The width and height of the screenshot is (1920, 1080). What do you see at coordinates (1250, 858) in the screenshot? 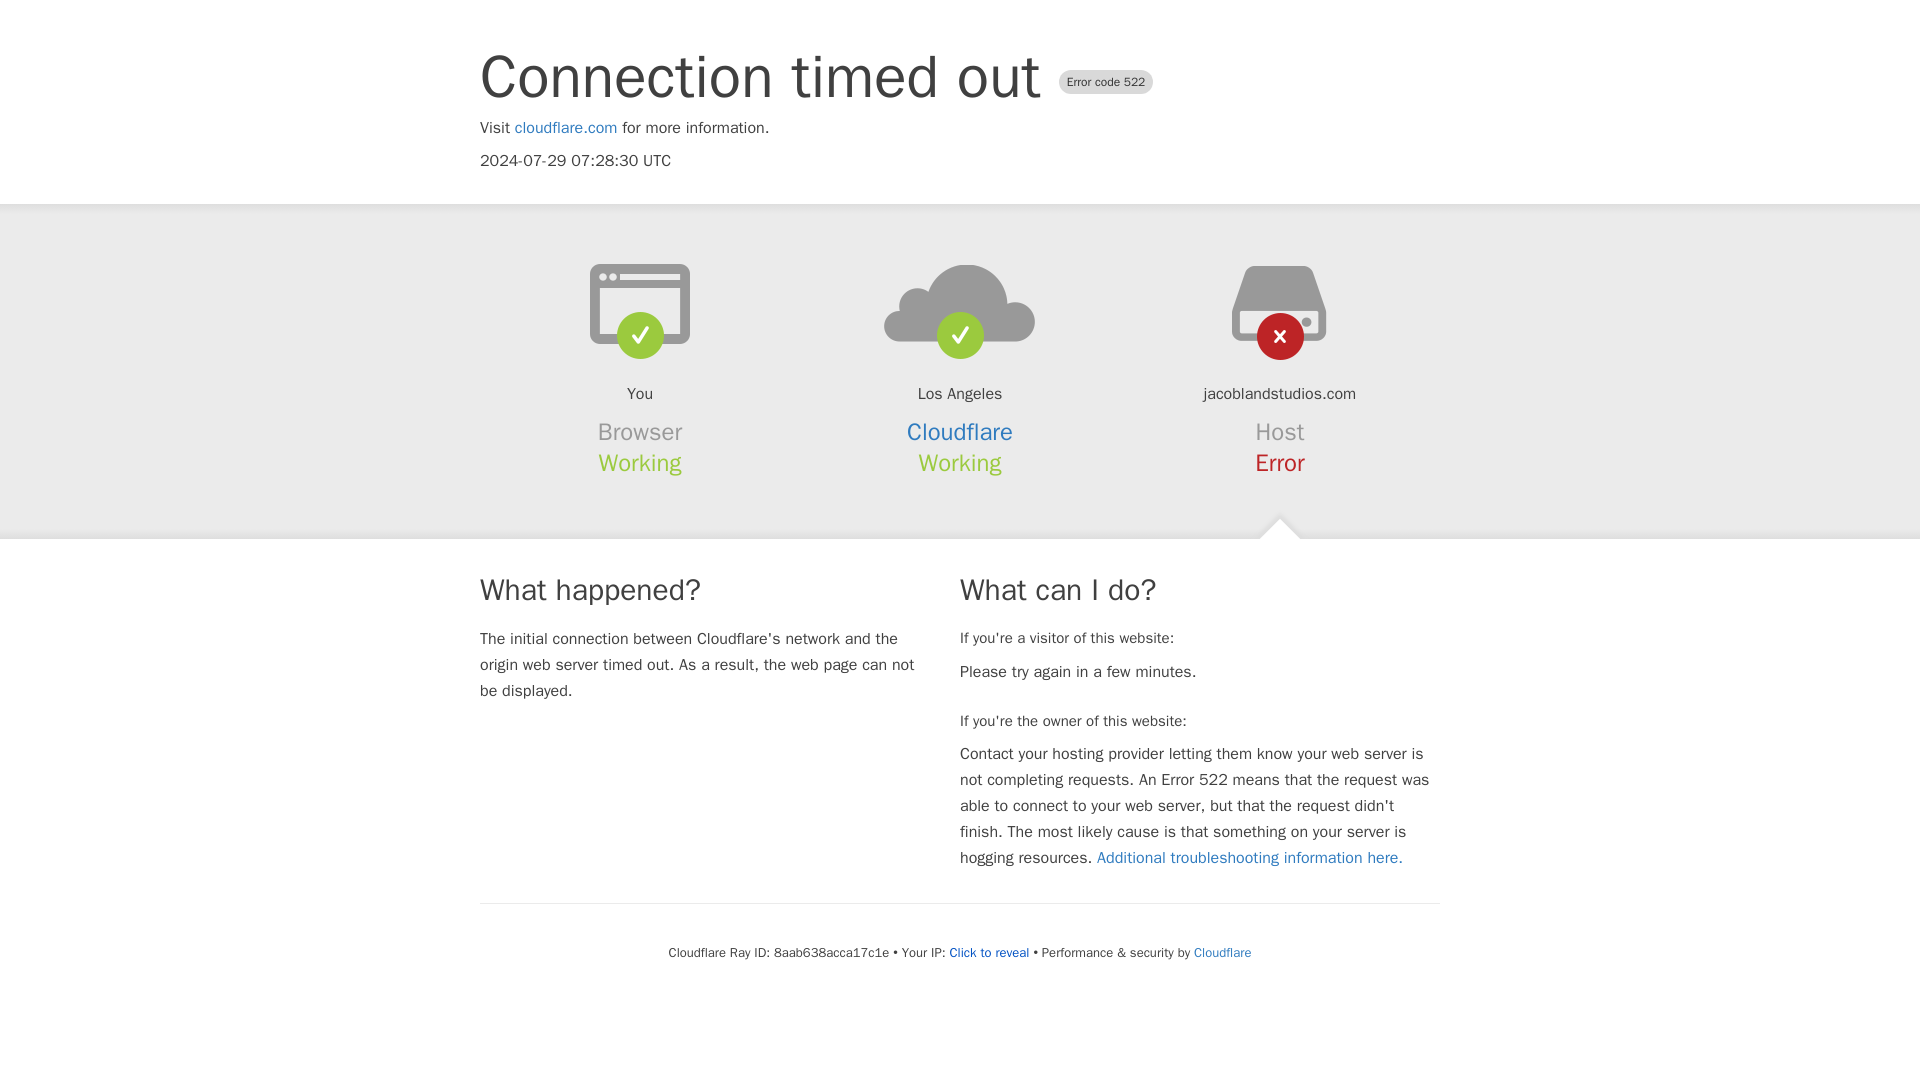
I see `Additional troubleshooting information here.` at bounding box center [1250, 858].